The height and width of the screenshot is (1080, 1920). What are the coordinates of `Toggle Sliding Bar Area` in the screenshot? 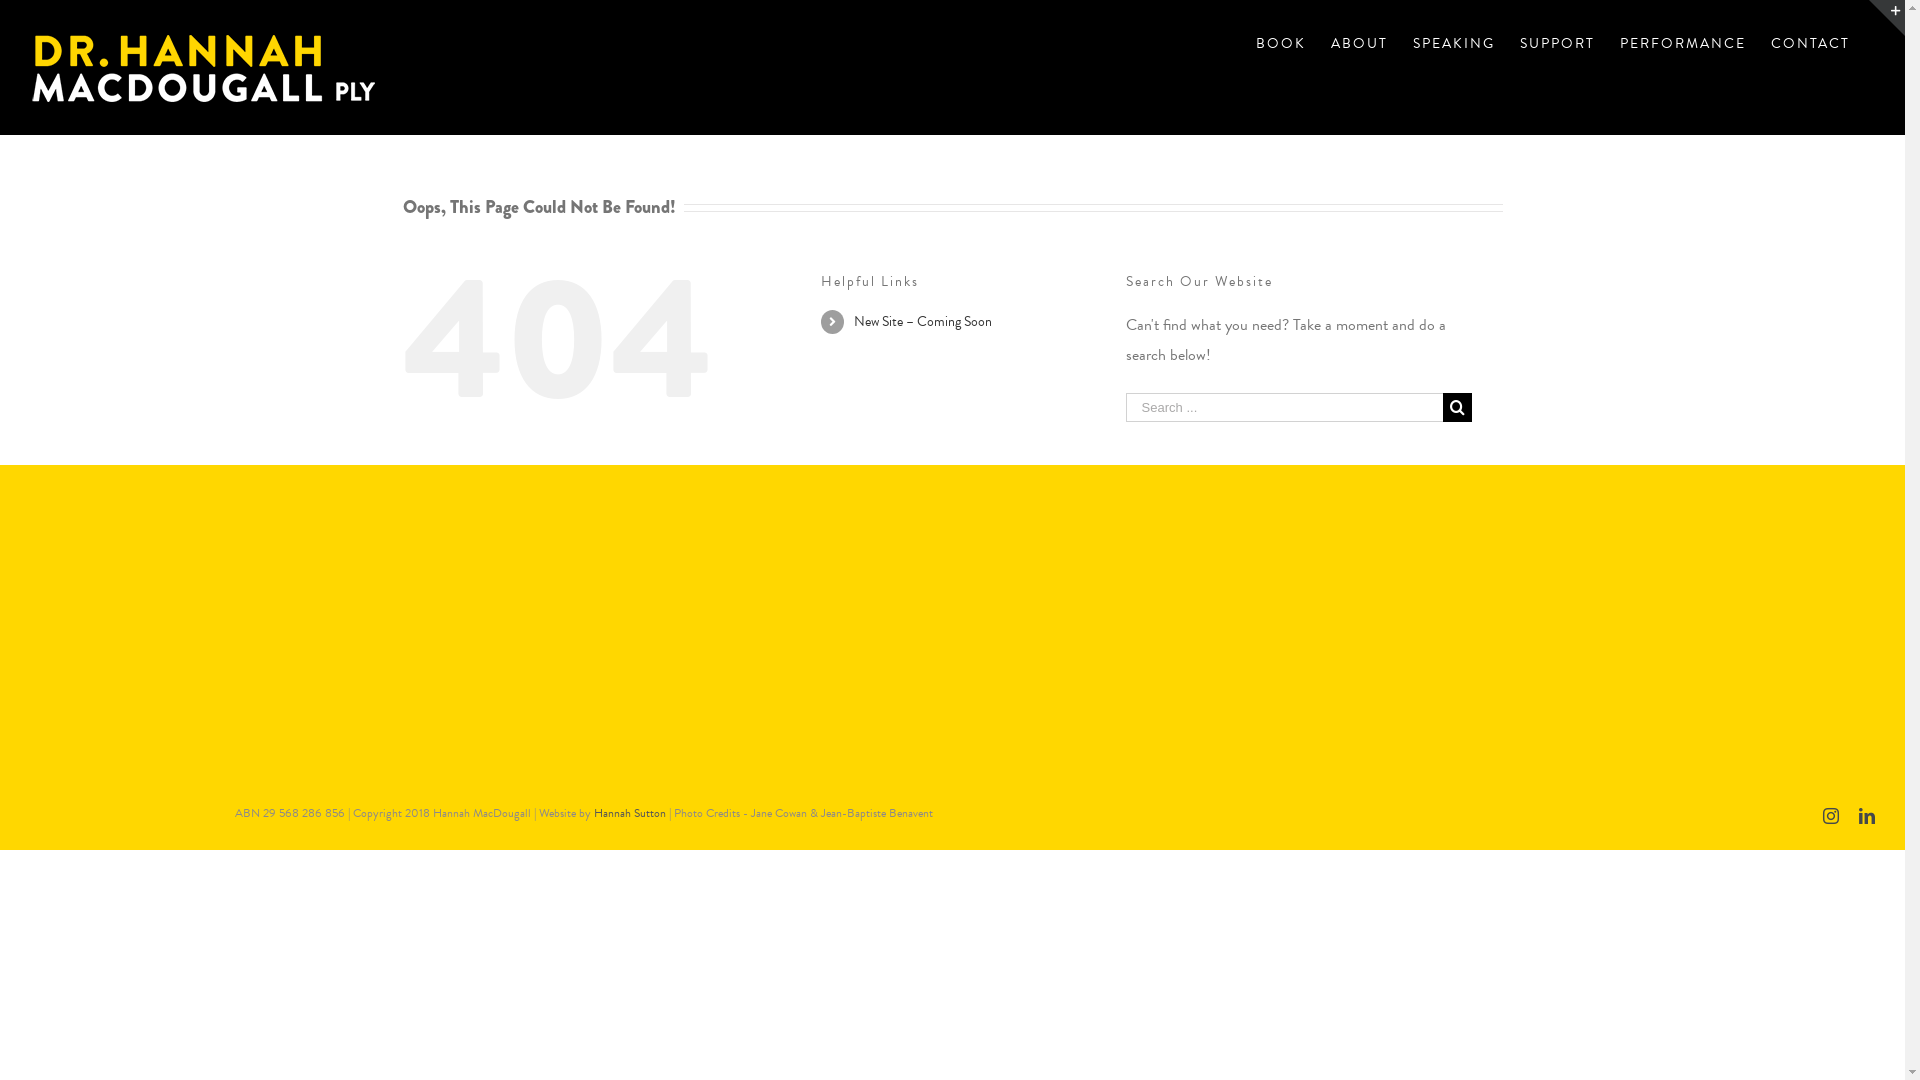 It's located at (1887, 18).